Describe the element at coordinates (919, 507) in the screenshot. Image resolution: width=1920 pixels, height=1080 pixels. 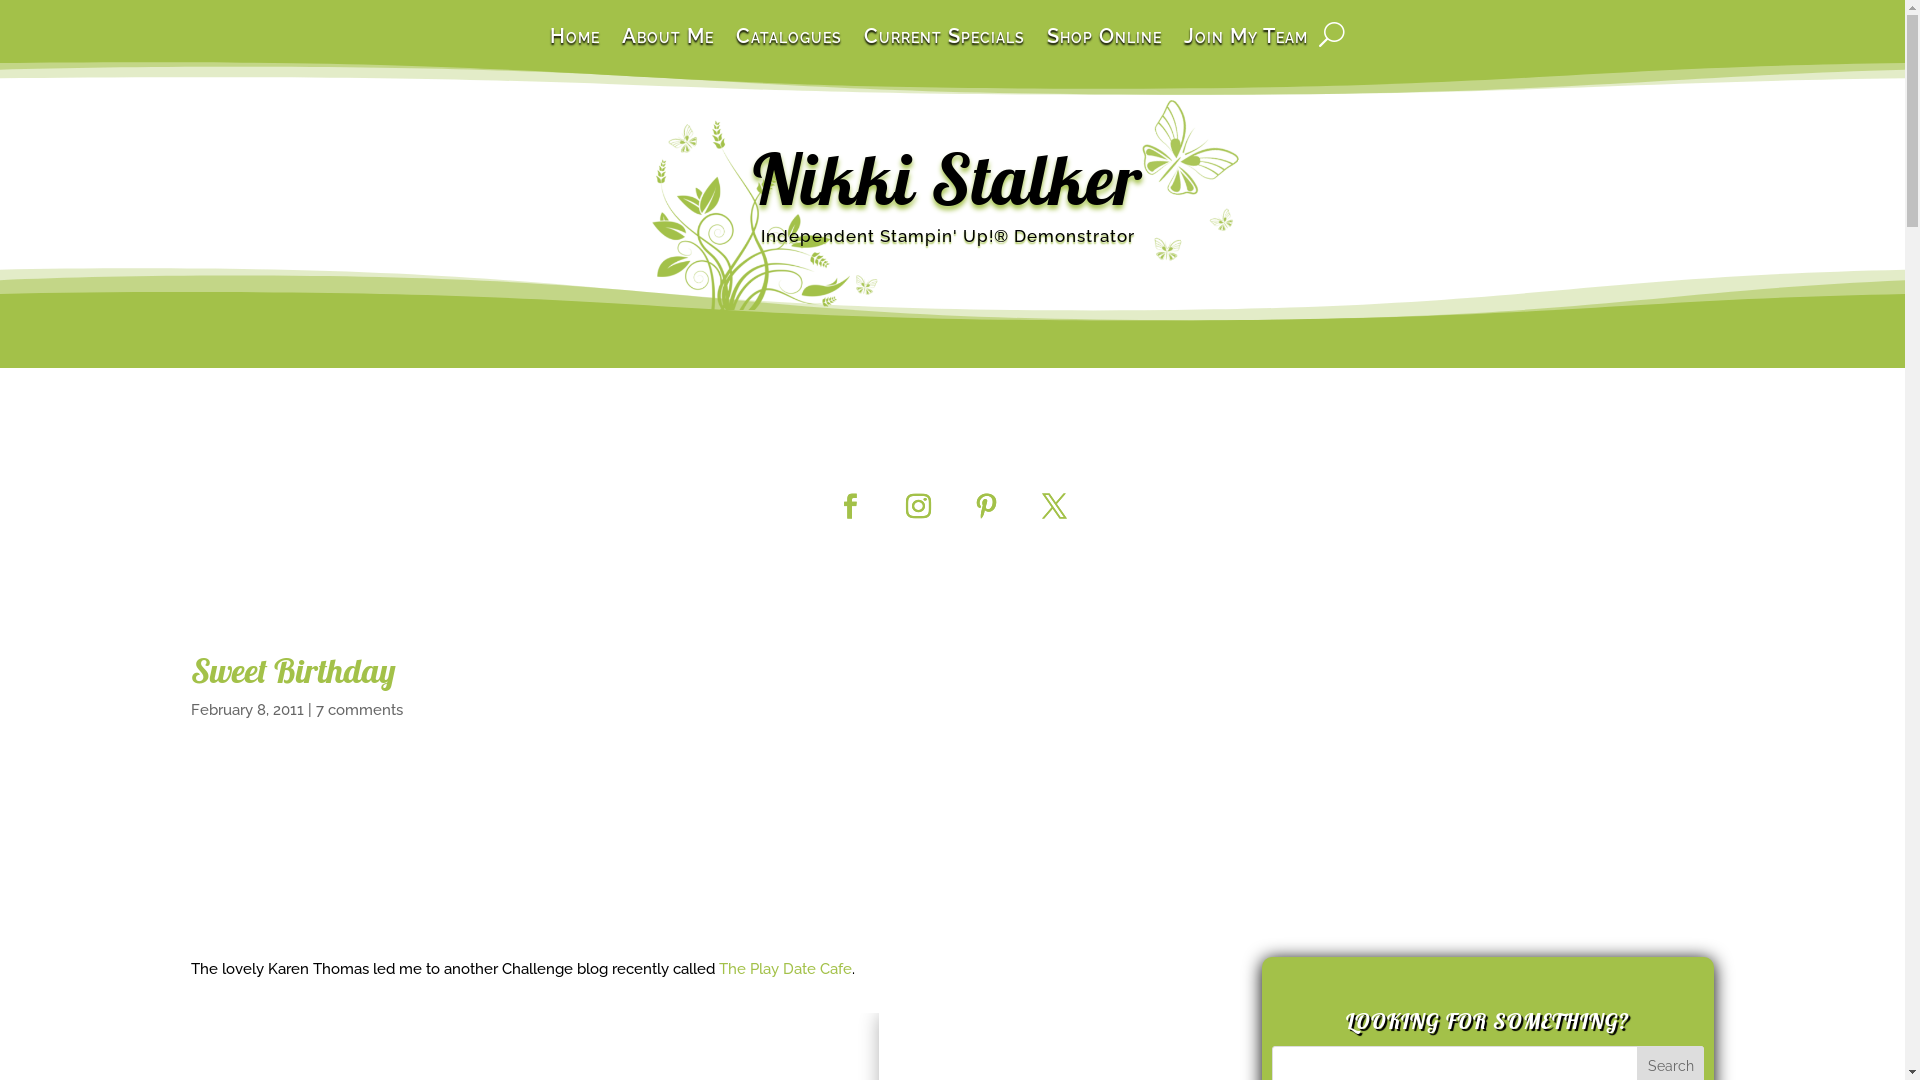
I see `Follow on Instagram` at that location.